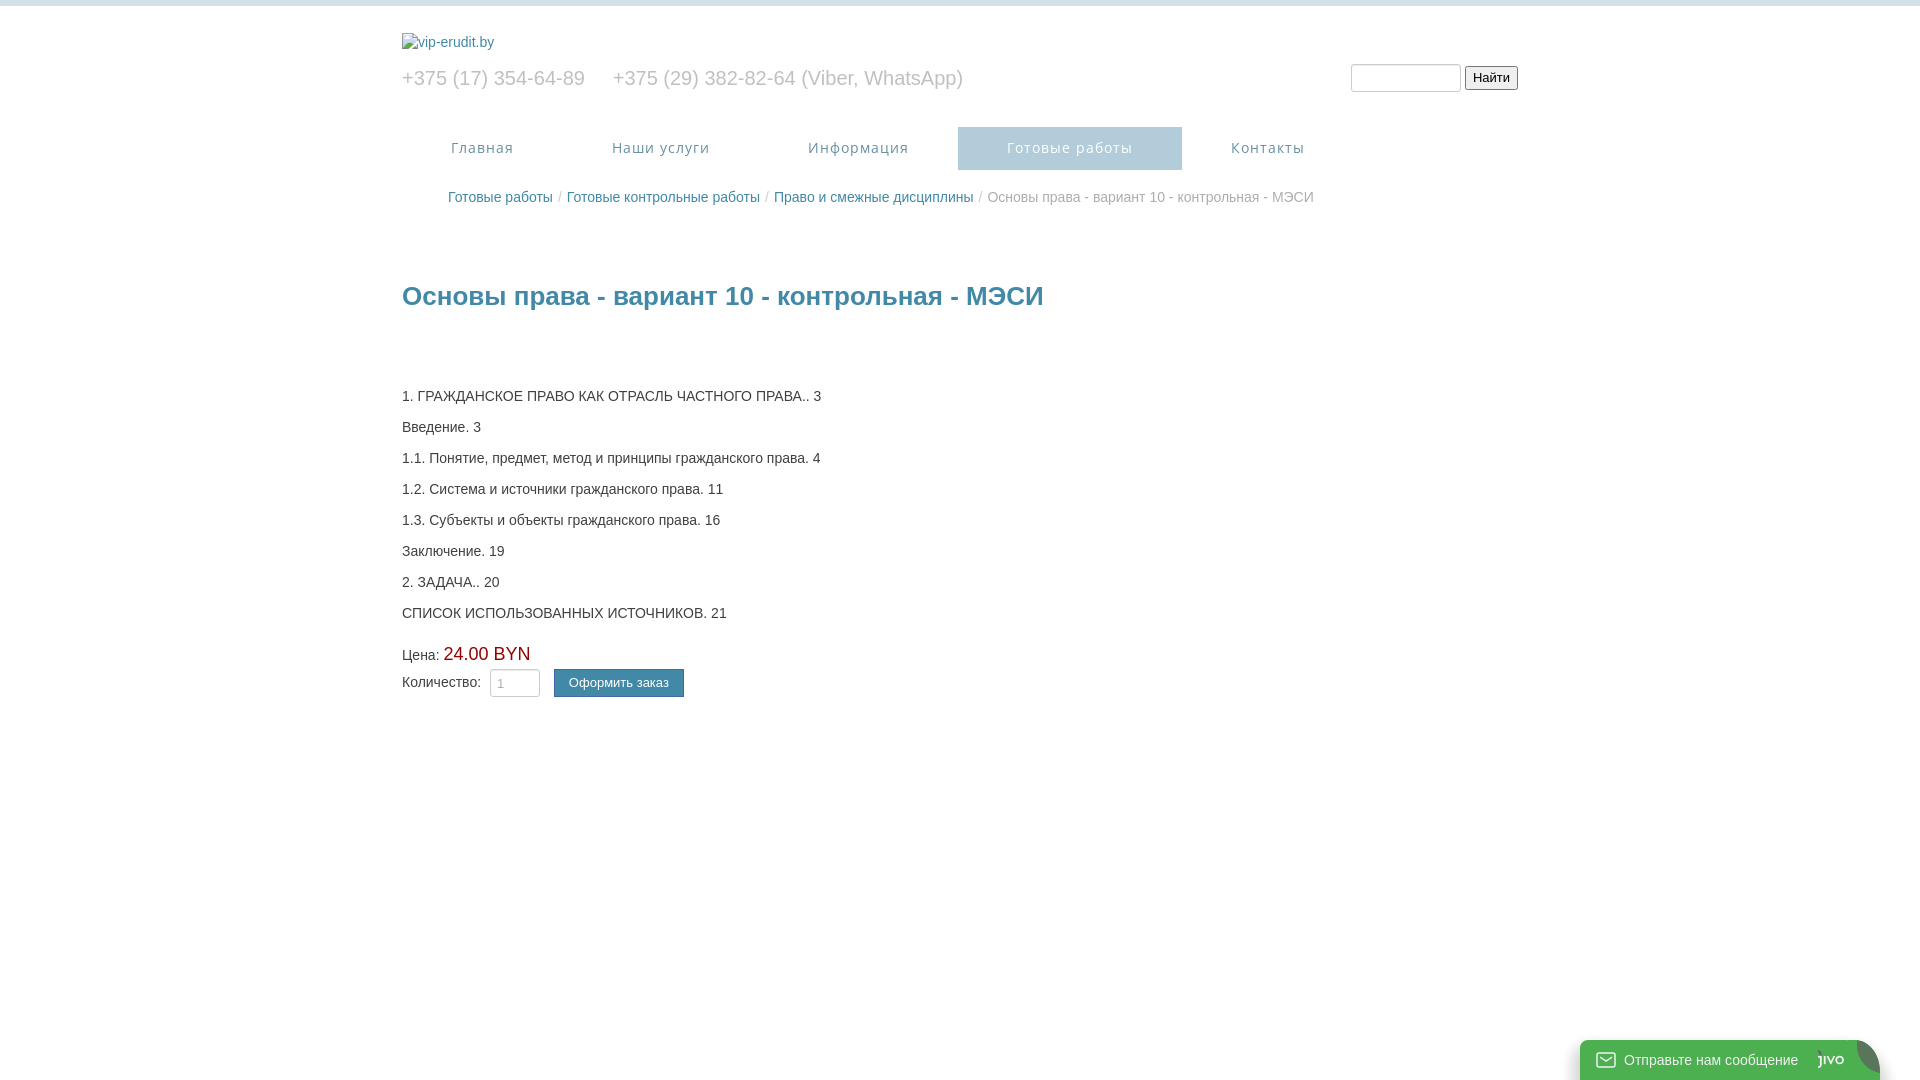 The image size is (1920, 1080). What do you see at coordinates (788, 78) in the screenshot?
I see `+375 (29) 382-82-64 (Viber, WhatsApp)` at bounding box center [788, 78].